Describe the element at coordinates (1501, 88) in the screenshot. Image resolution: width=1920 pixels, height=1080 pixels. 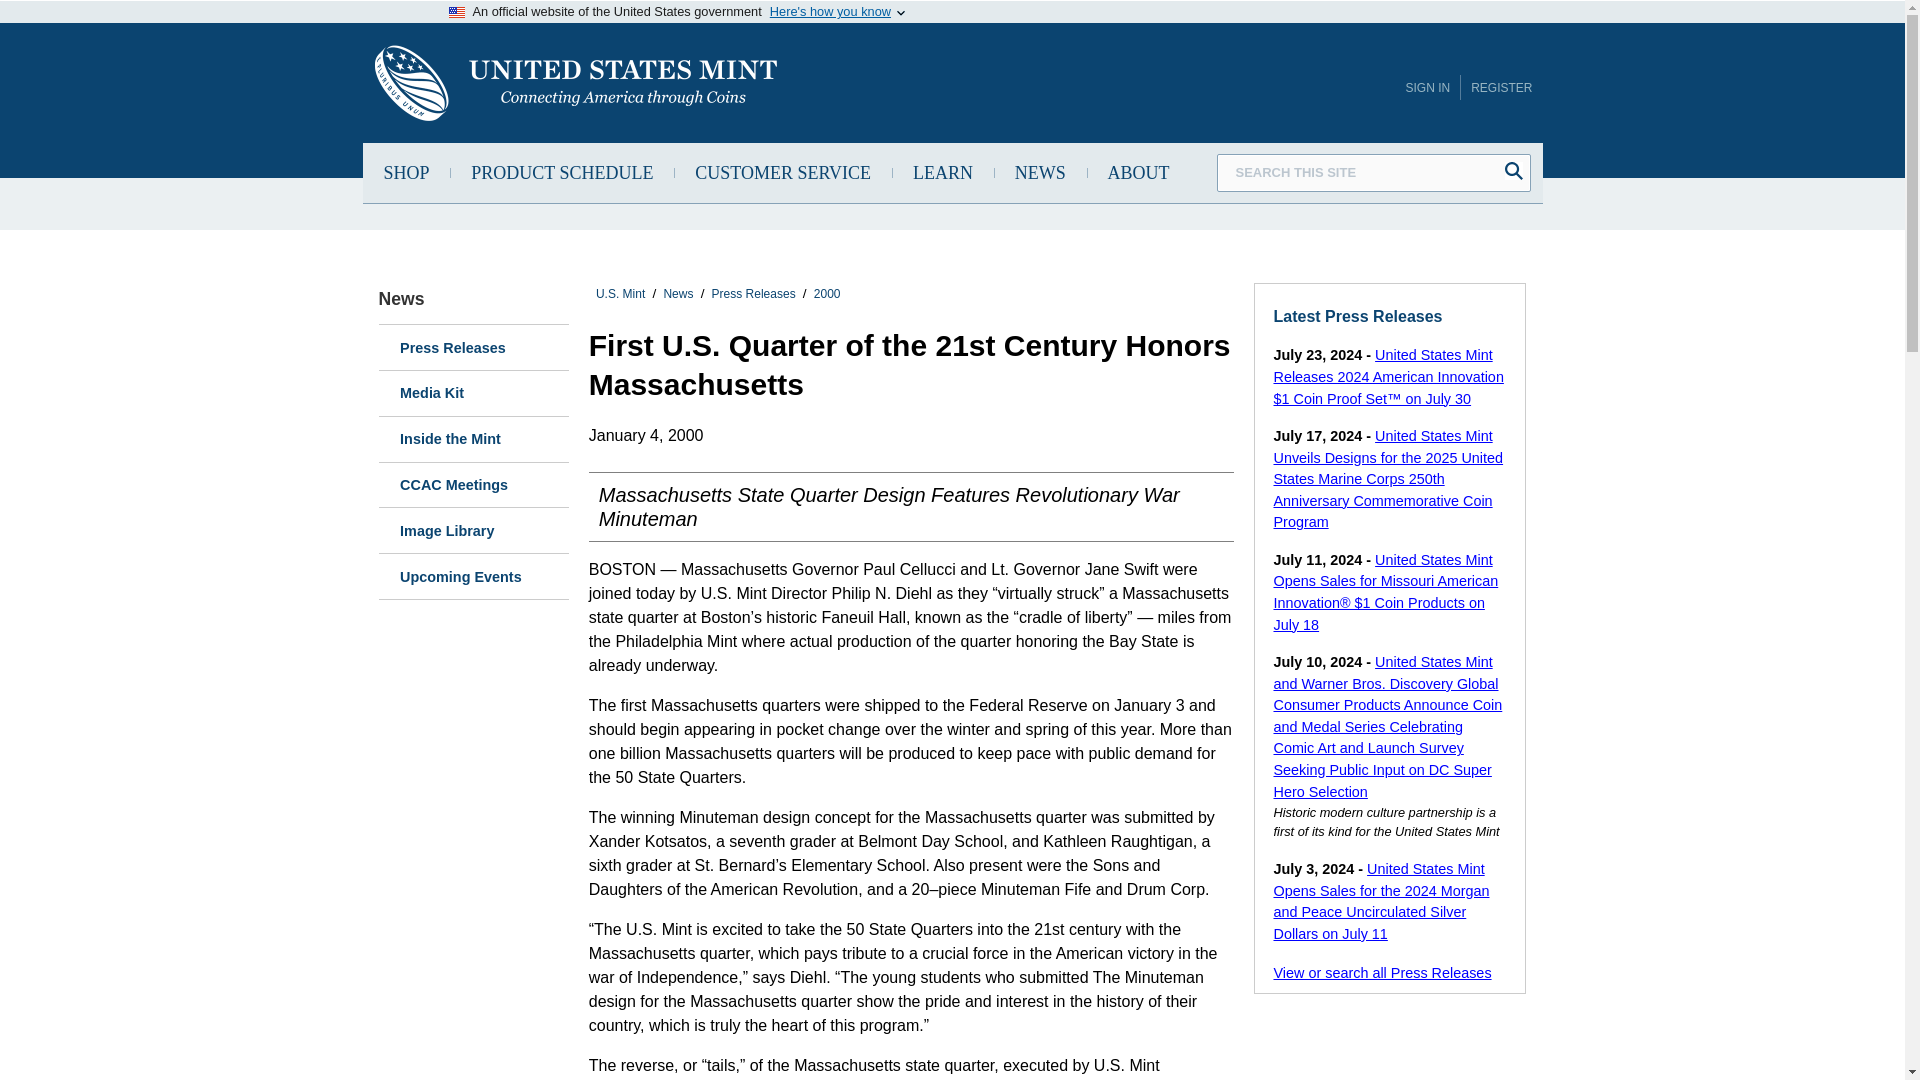
I see `Create an Account` at that location.